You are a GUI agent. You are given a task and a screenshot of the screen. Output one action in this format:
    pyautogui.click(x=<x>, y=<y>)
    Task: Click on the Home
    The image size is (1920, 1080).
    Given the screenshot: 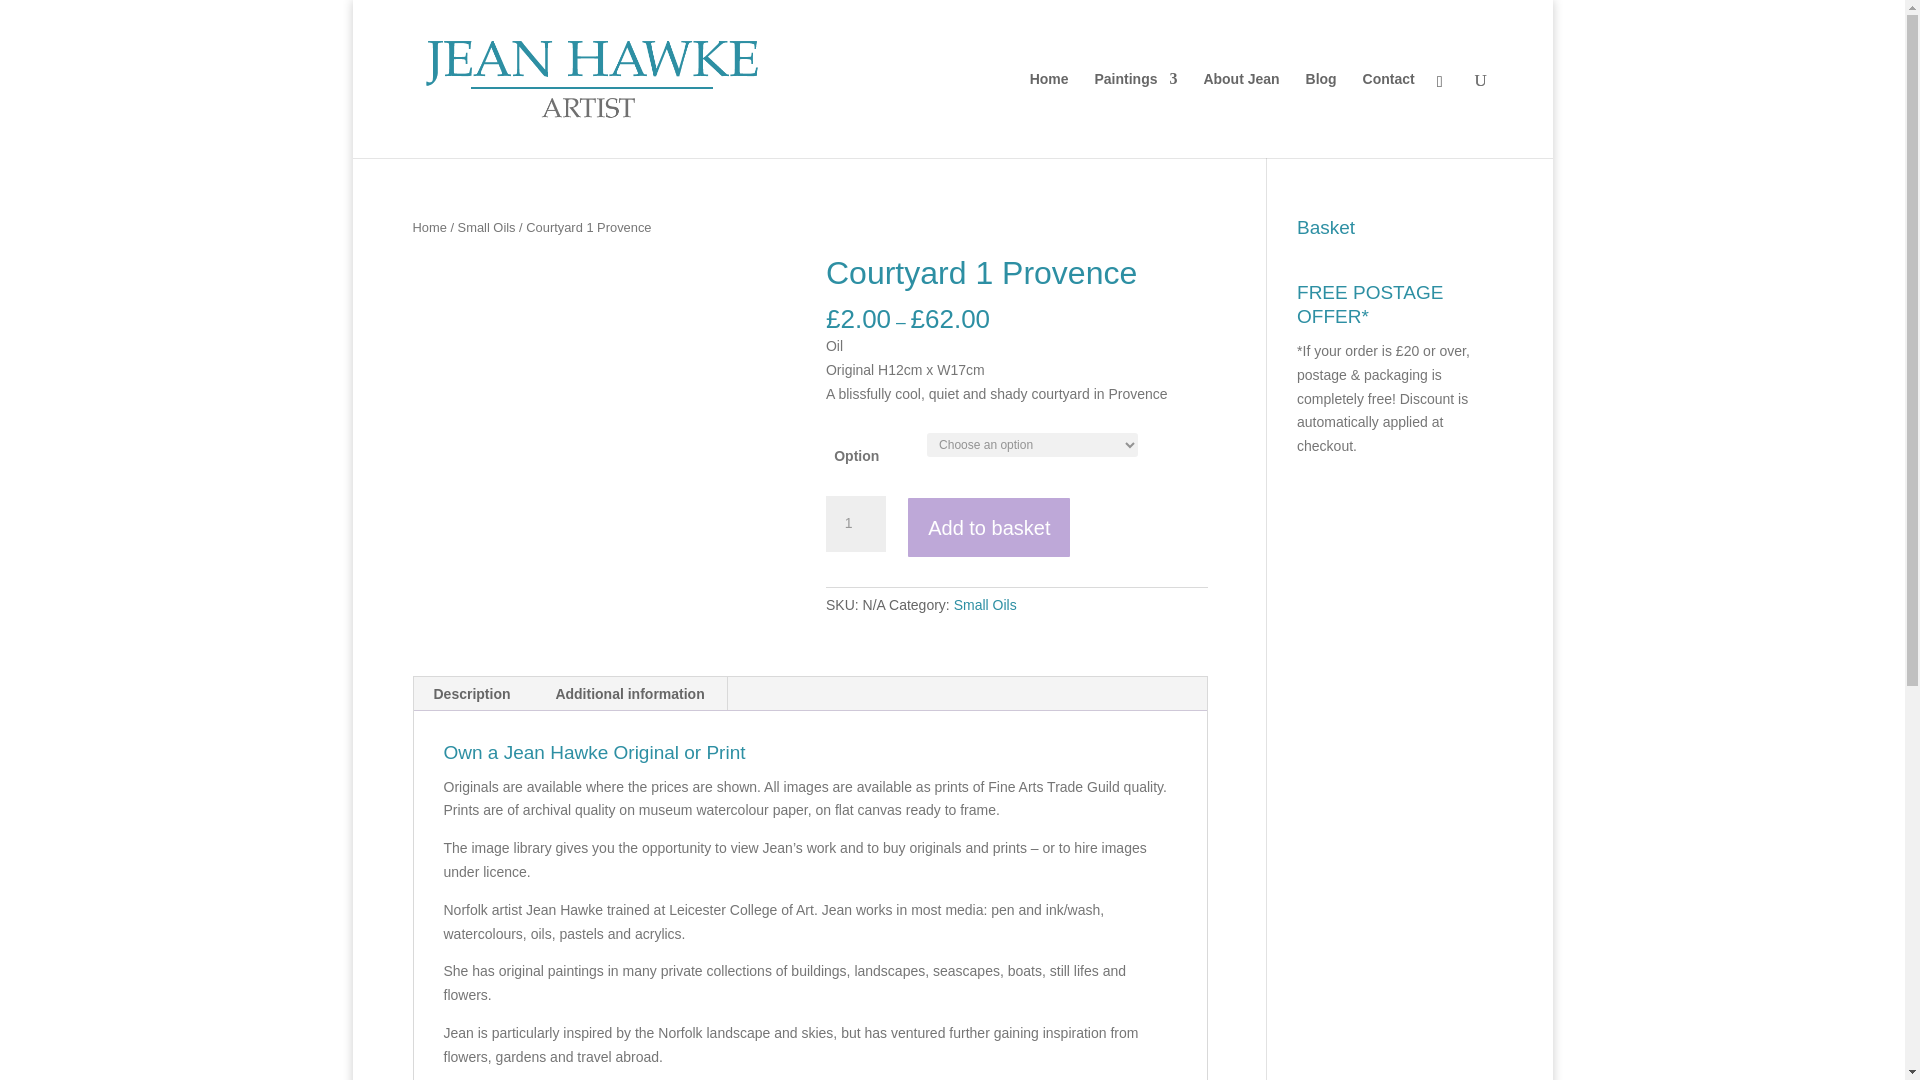 What is the action you would take?
    pyautogui.click(x=1049, y=114)
    